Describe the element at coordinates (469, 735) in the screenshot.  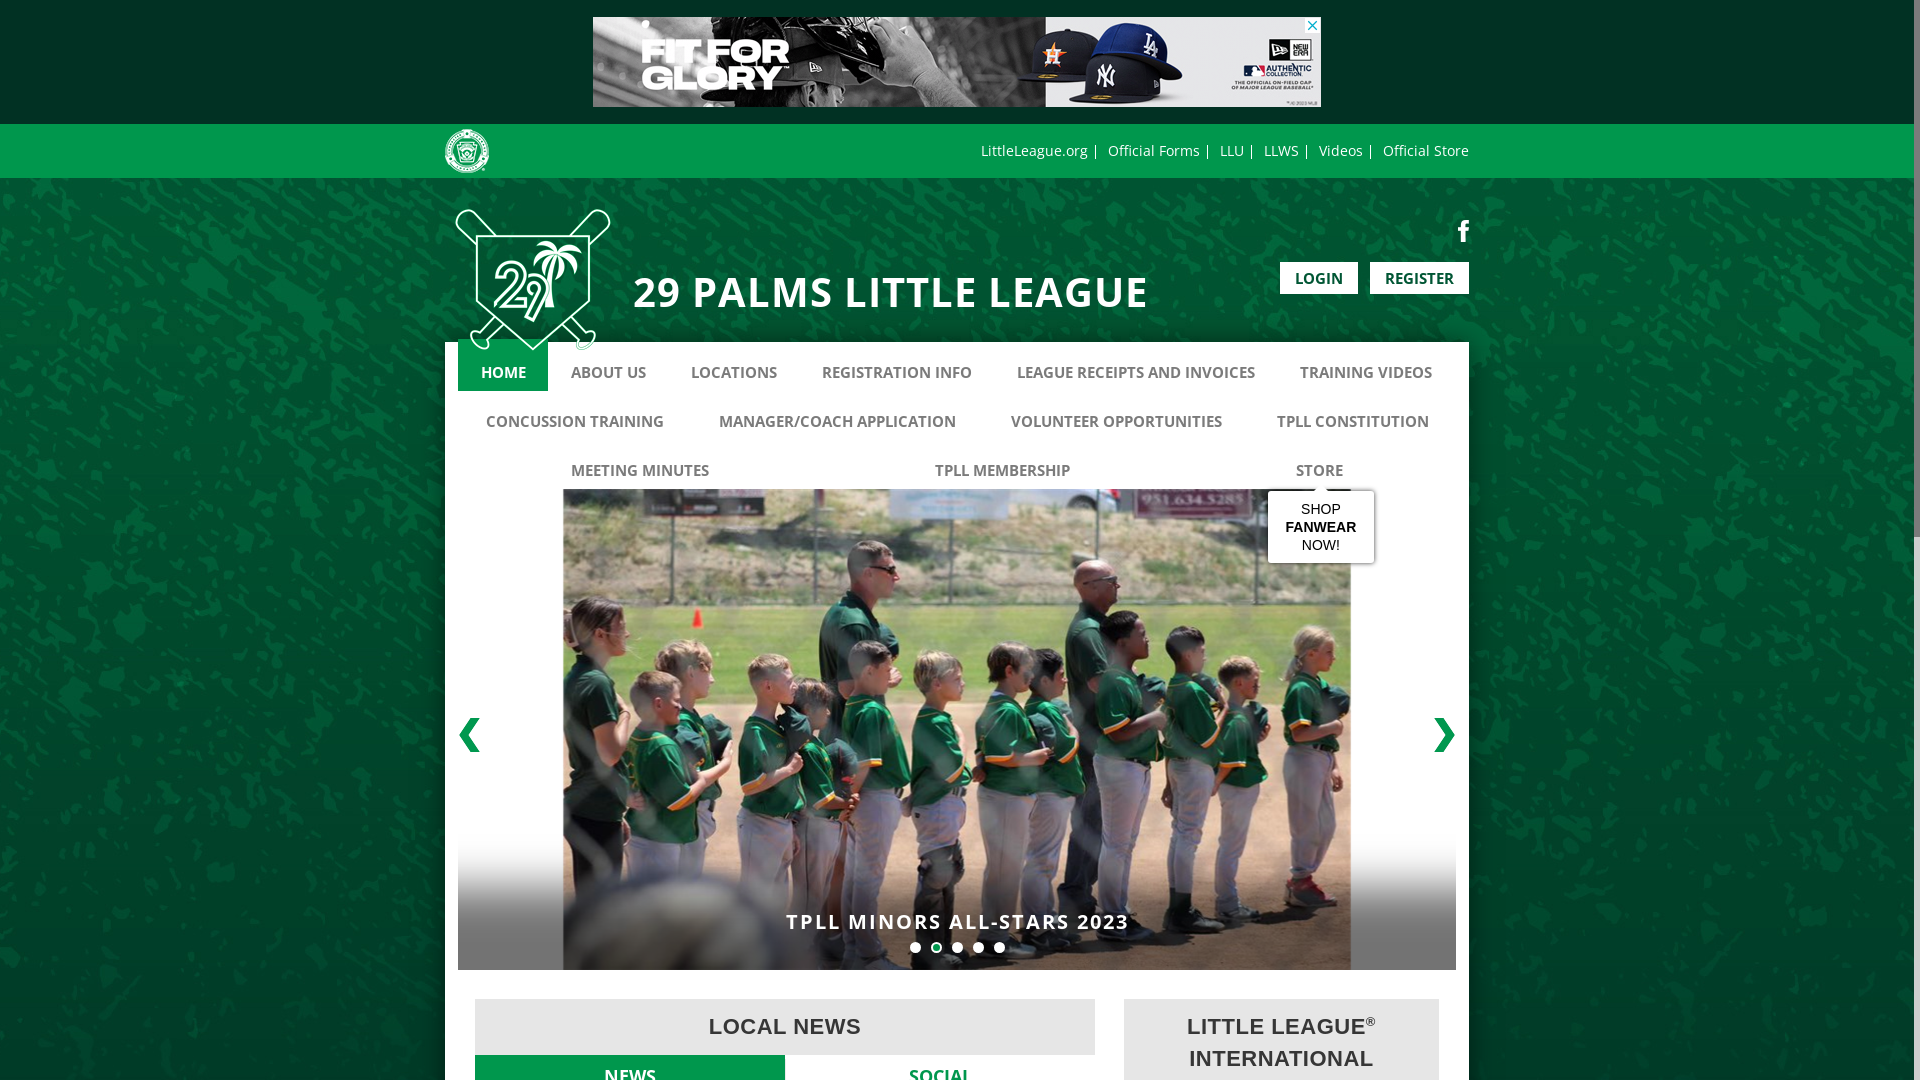
I see `<` at that location.